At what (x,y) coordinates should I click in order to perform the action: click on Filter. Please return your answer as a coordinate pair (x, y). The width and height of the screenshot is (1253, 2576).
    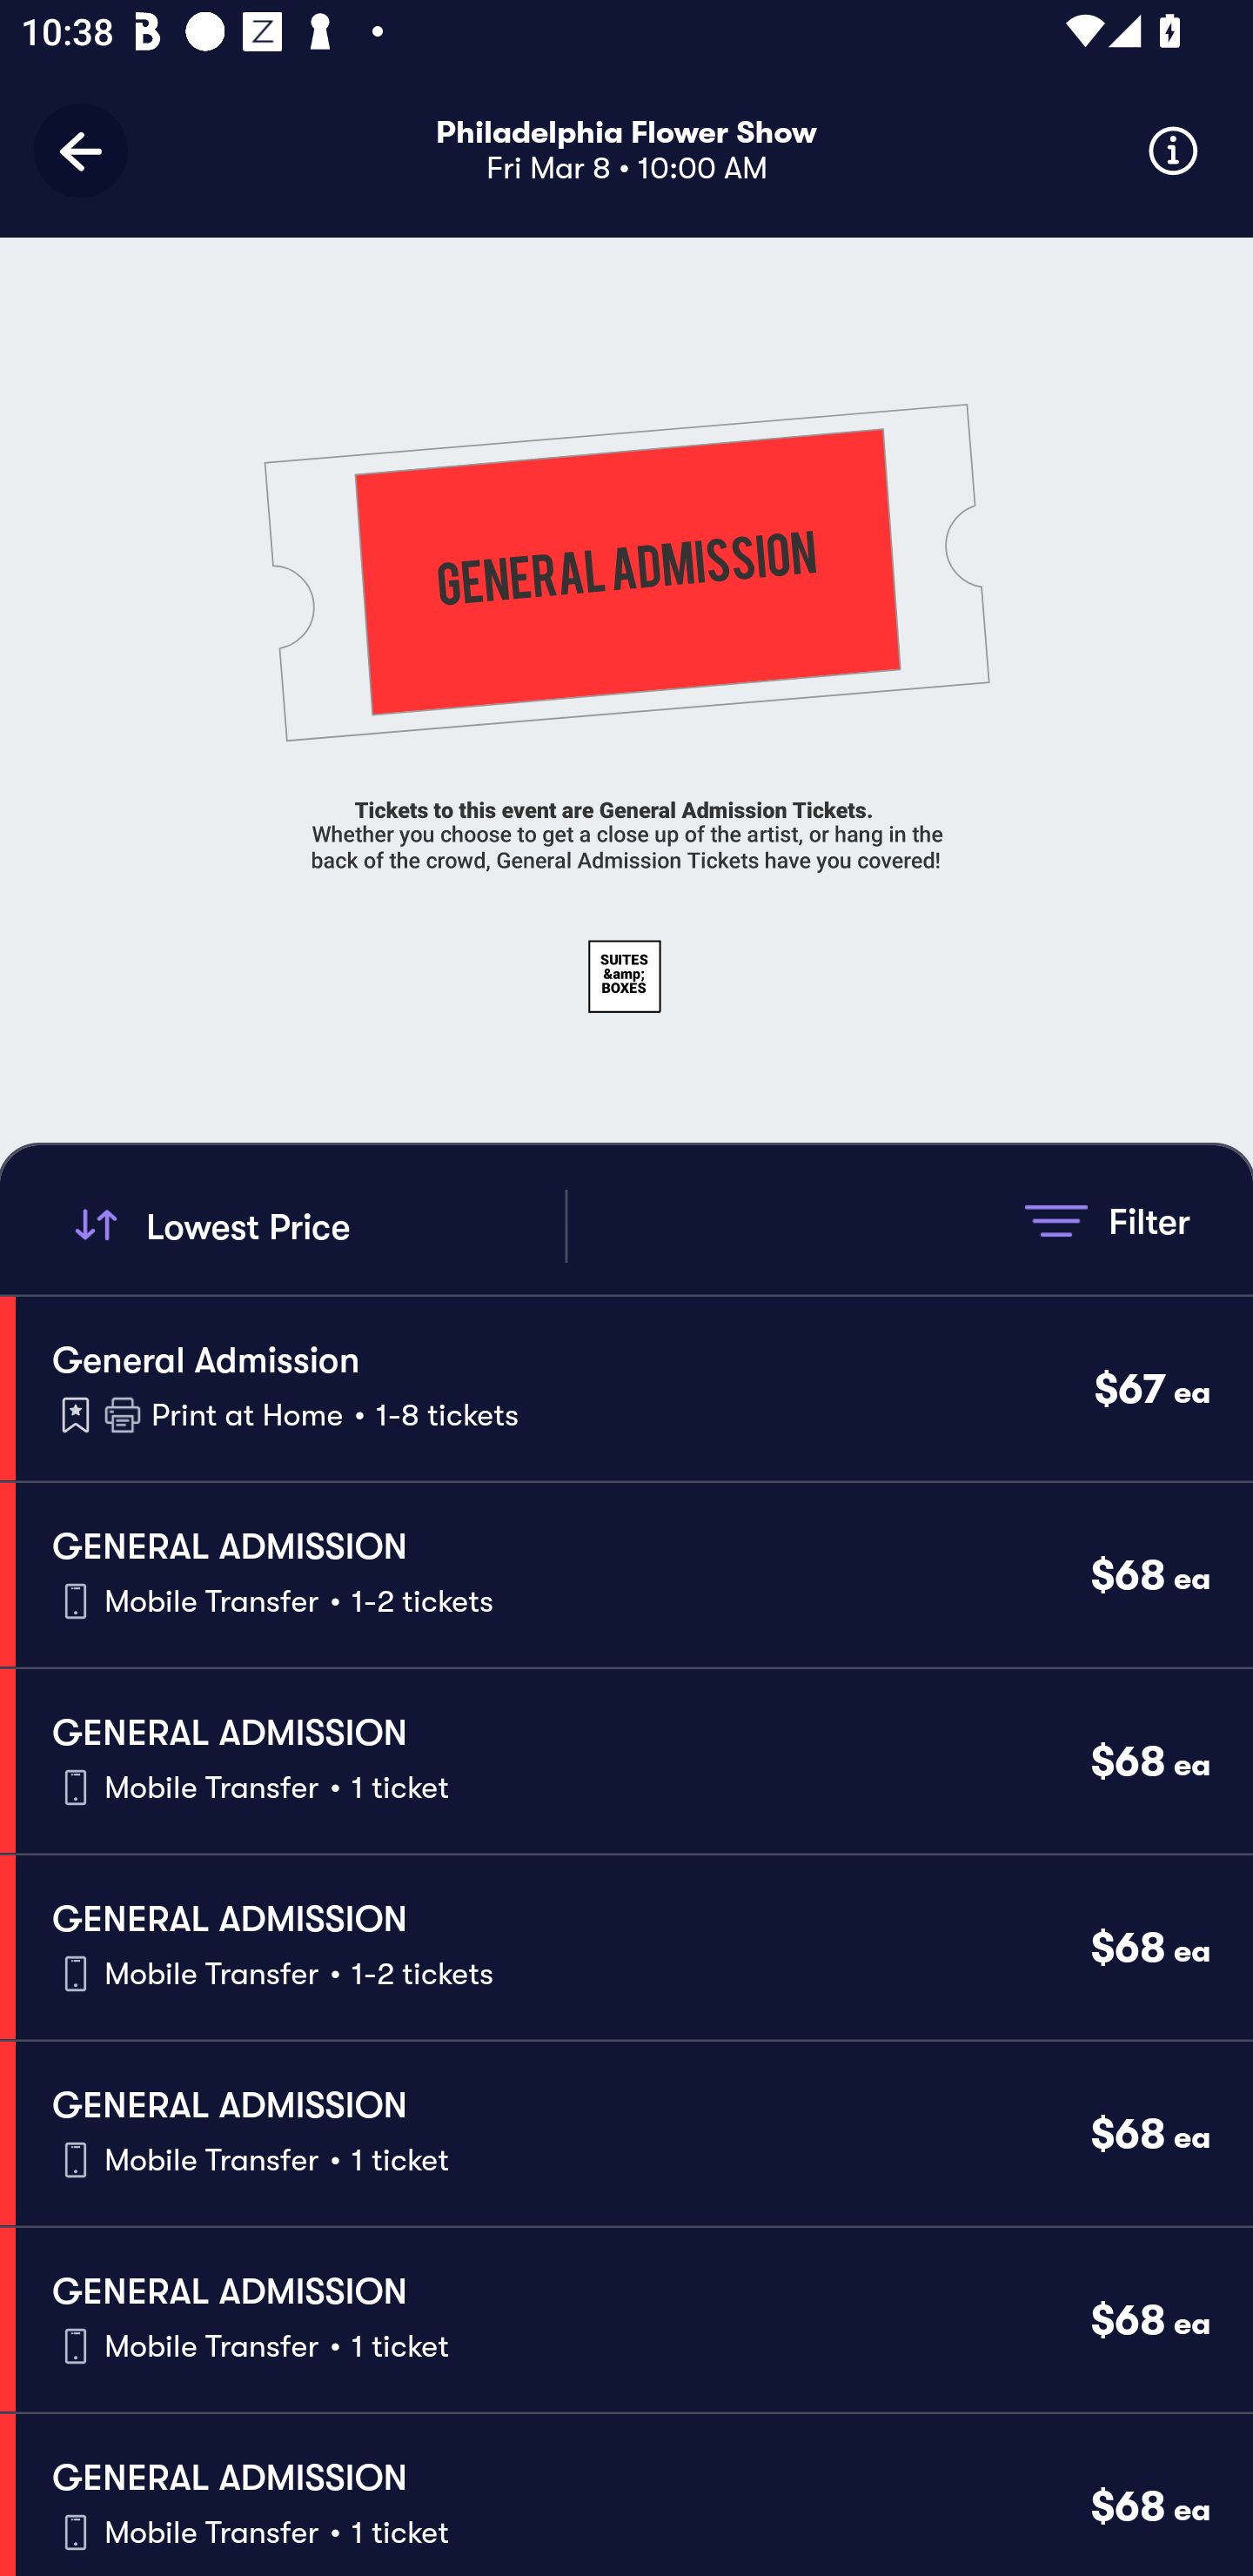
    Looking at the image, I should click on (1107, 1220).